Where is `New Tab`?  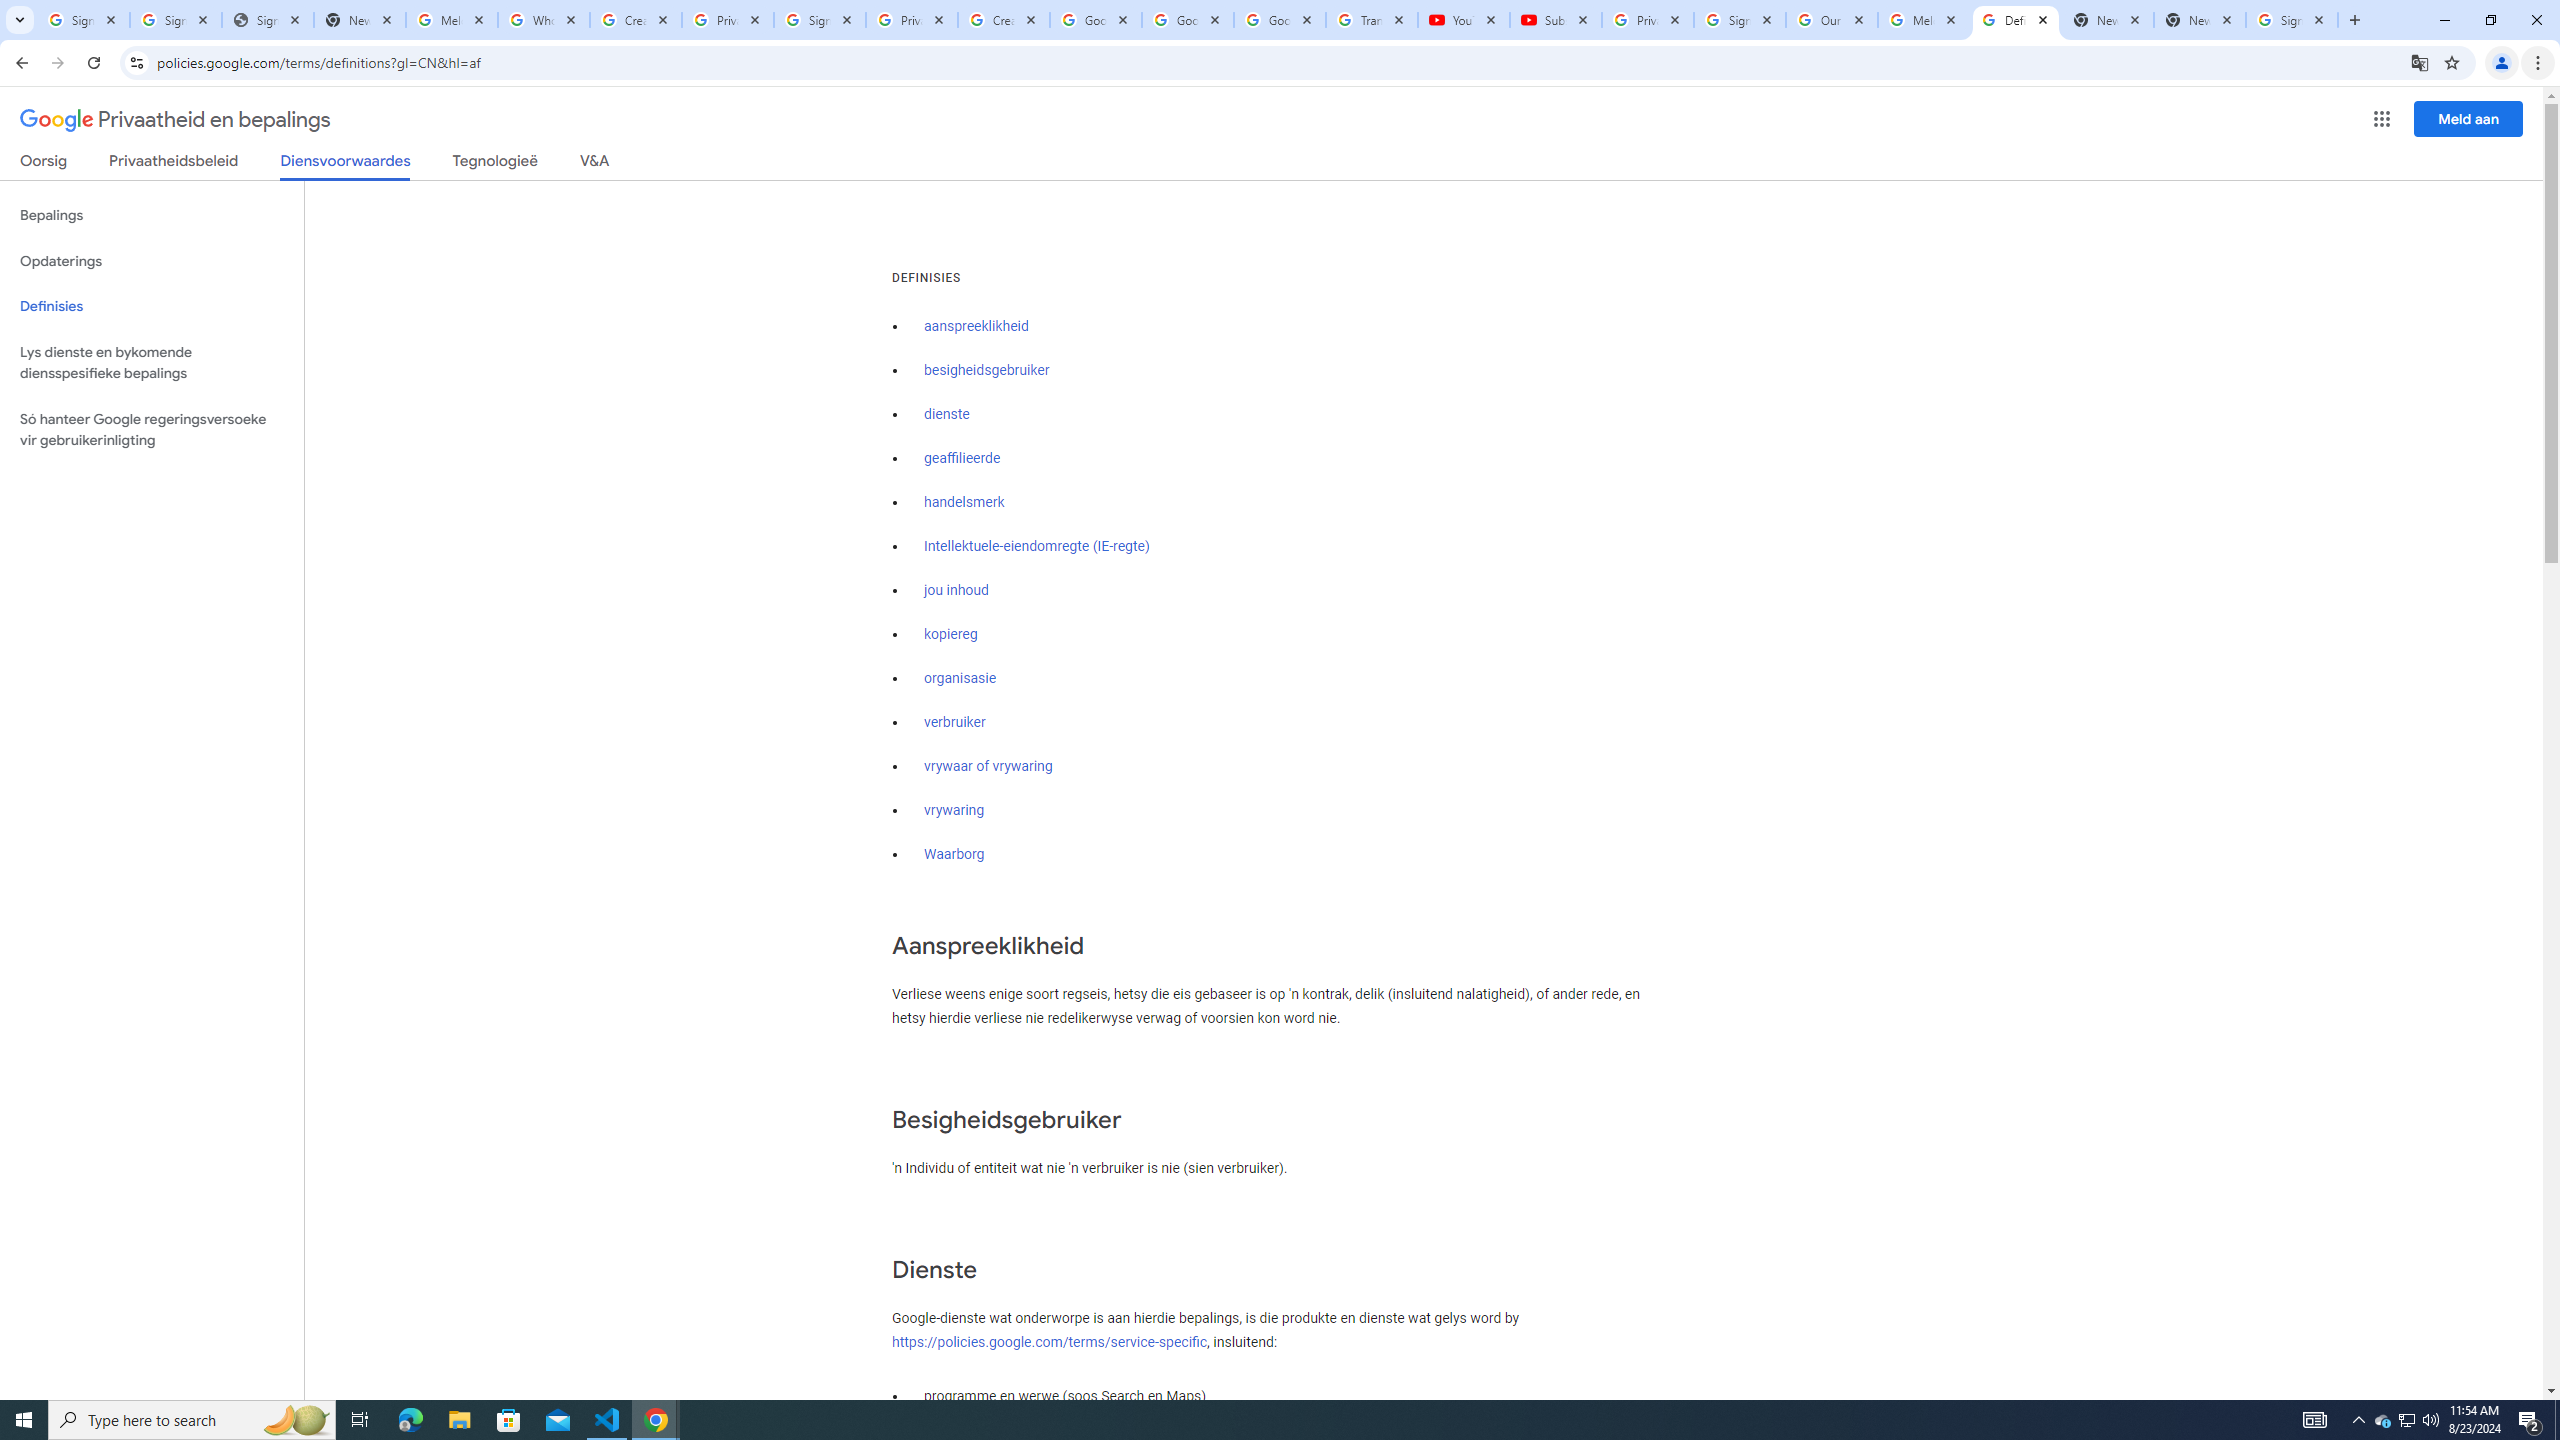 New Tab is located at coordinates (2200, 20).